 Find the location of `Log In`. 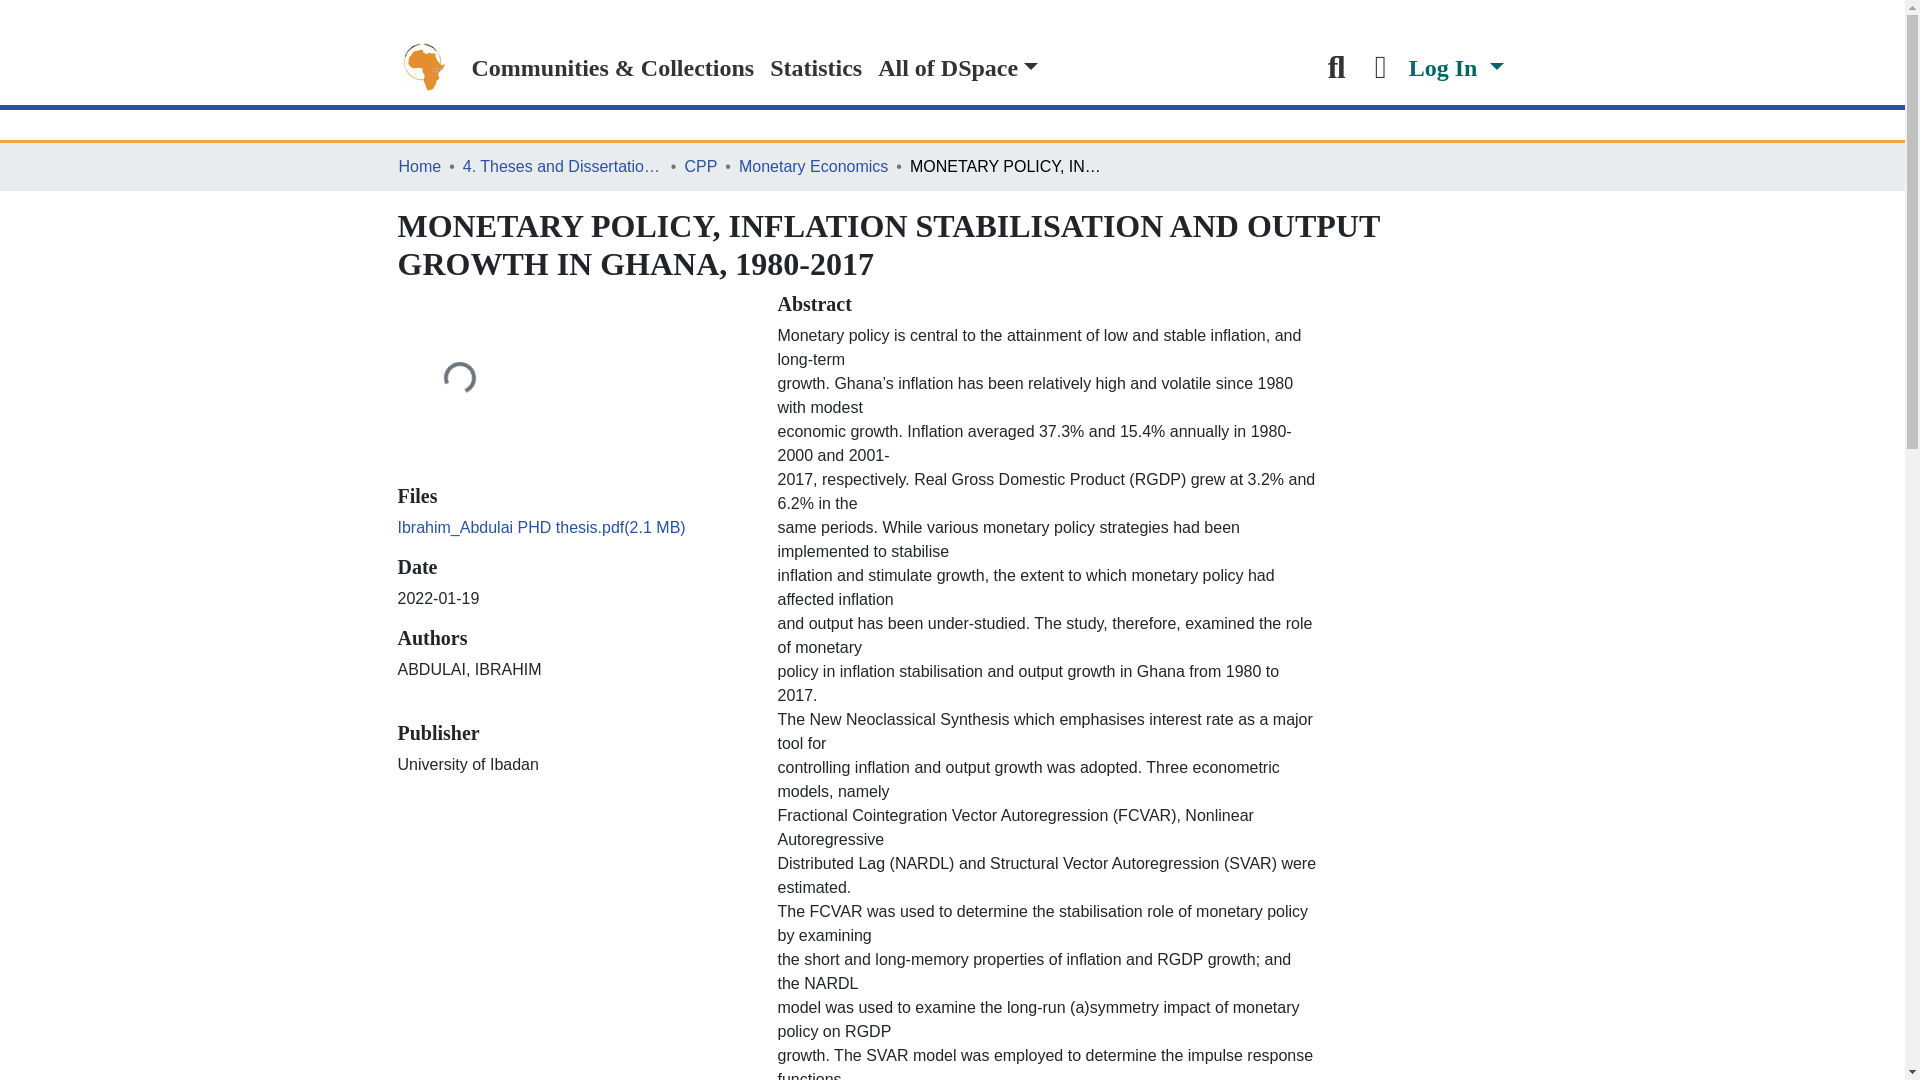

Log In is located at coordinates (1456, 68).